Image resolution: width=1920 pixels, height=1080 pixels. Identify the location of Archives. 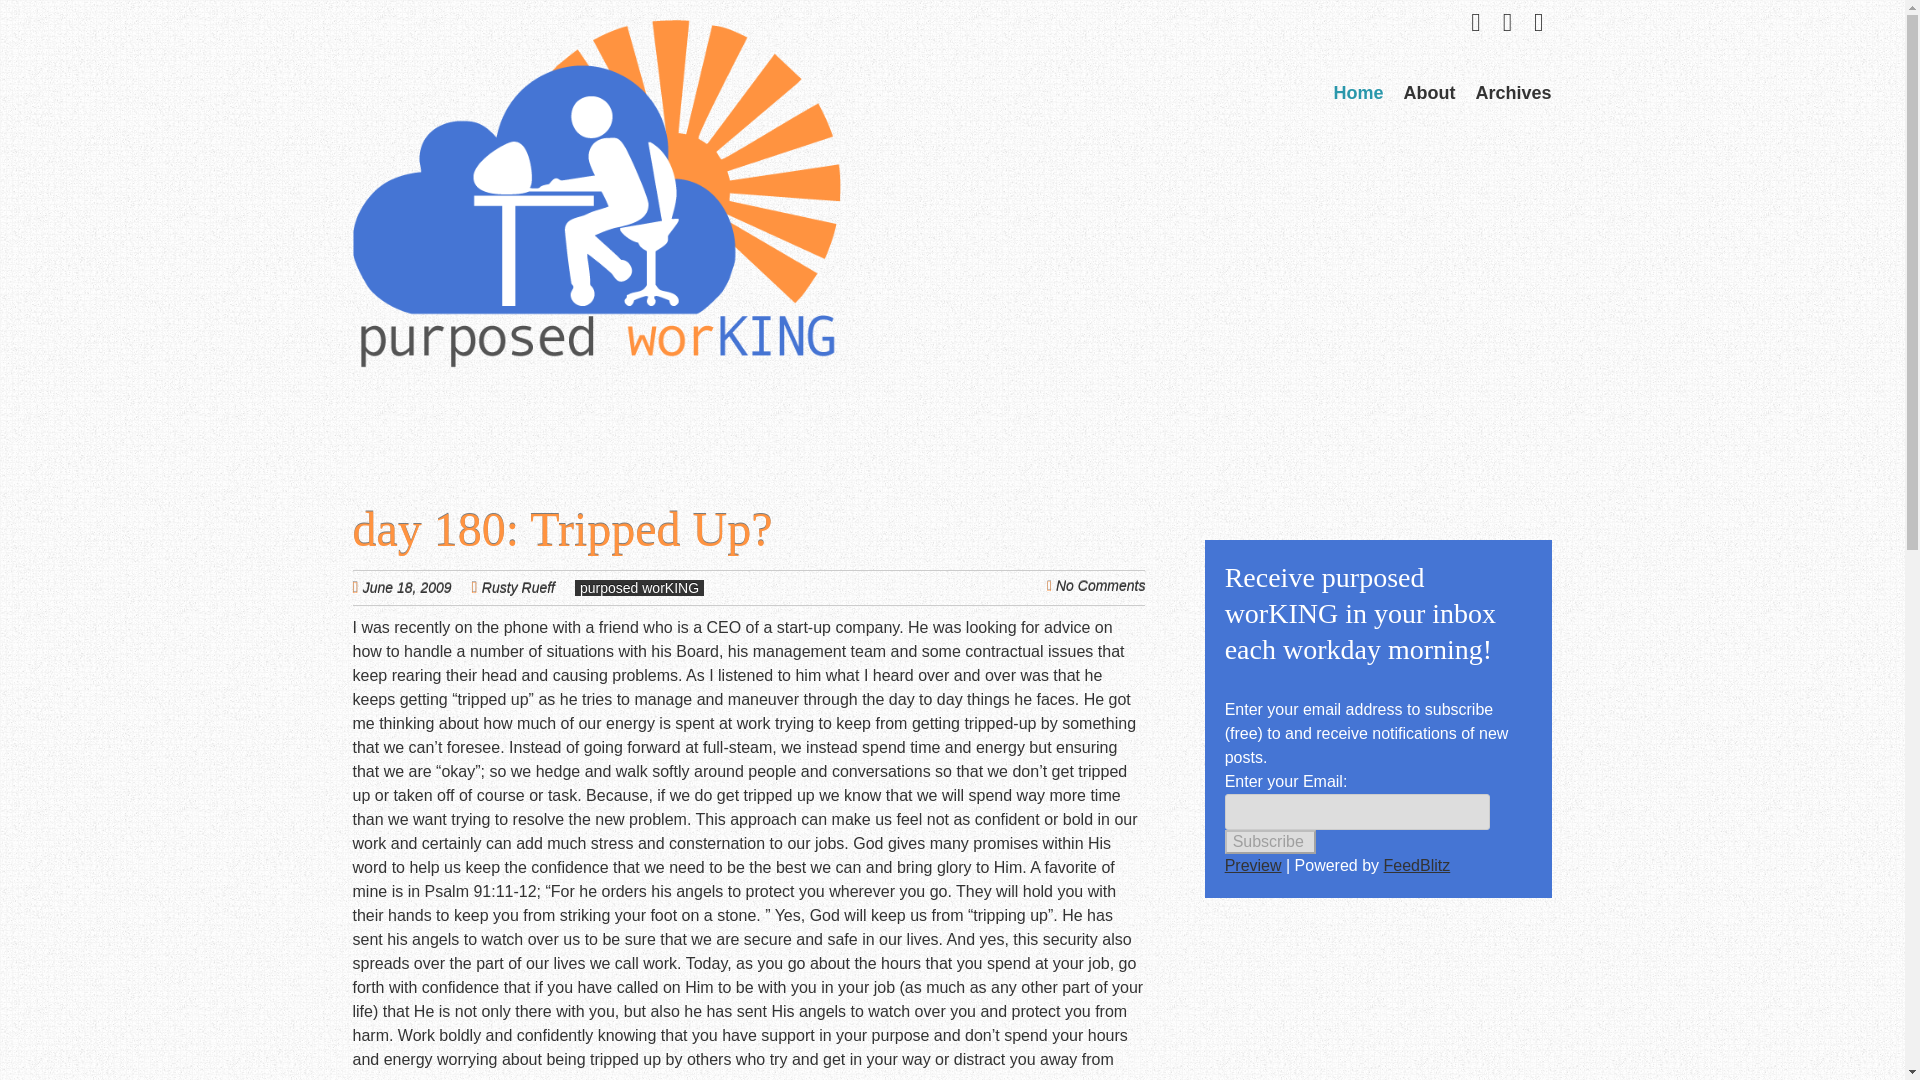
(1512, 92).